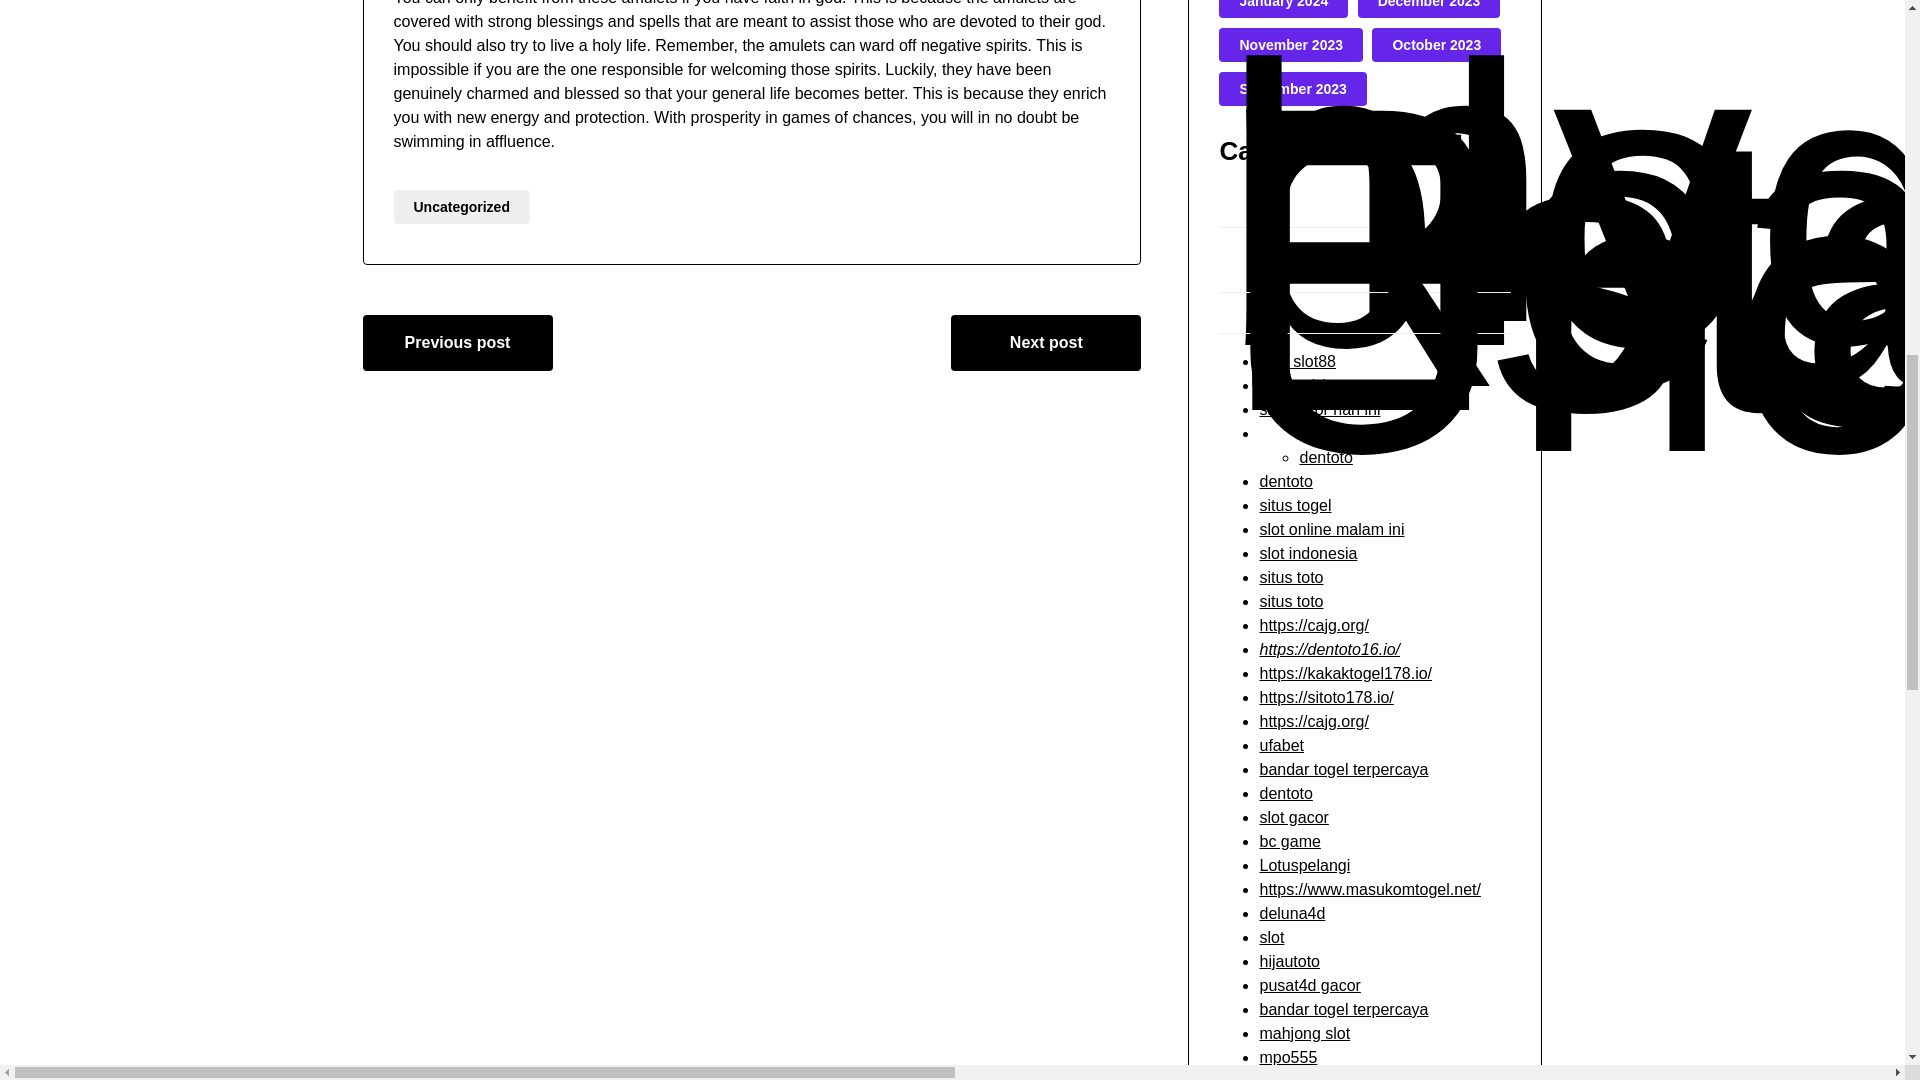 This screenshot has width=1920, height=1080. Describe the element at coordinates (457, 343) in the screenshot. I see `Previous post` at that location.